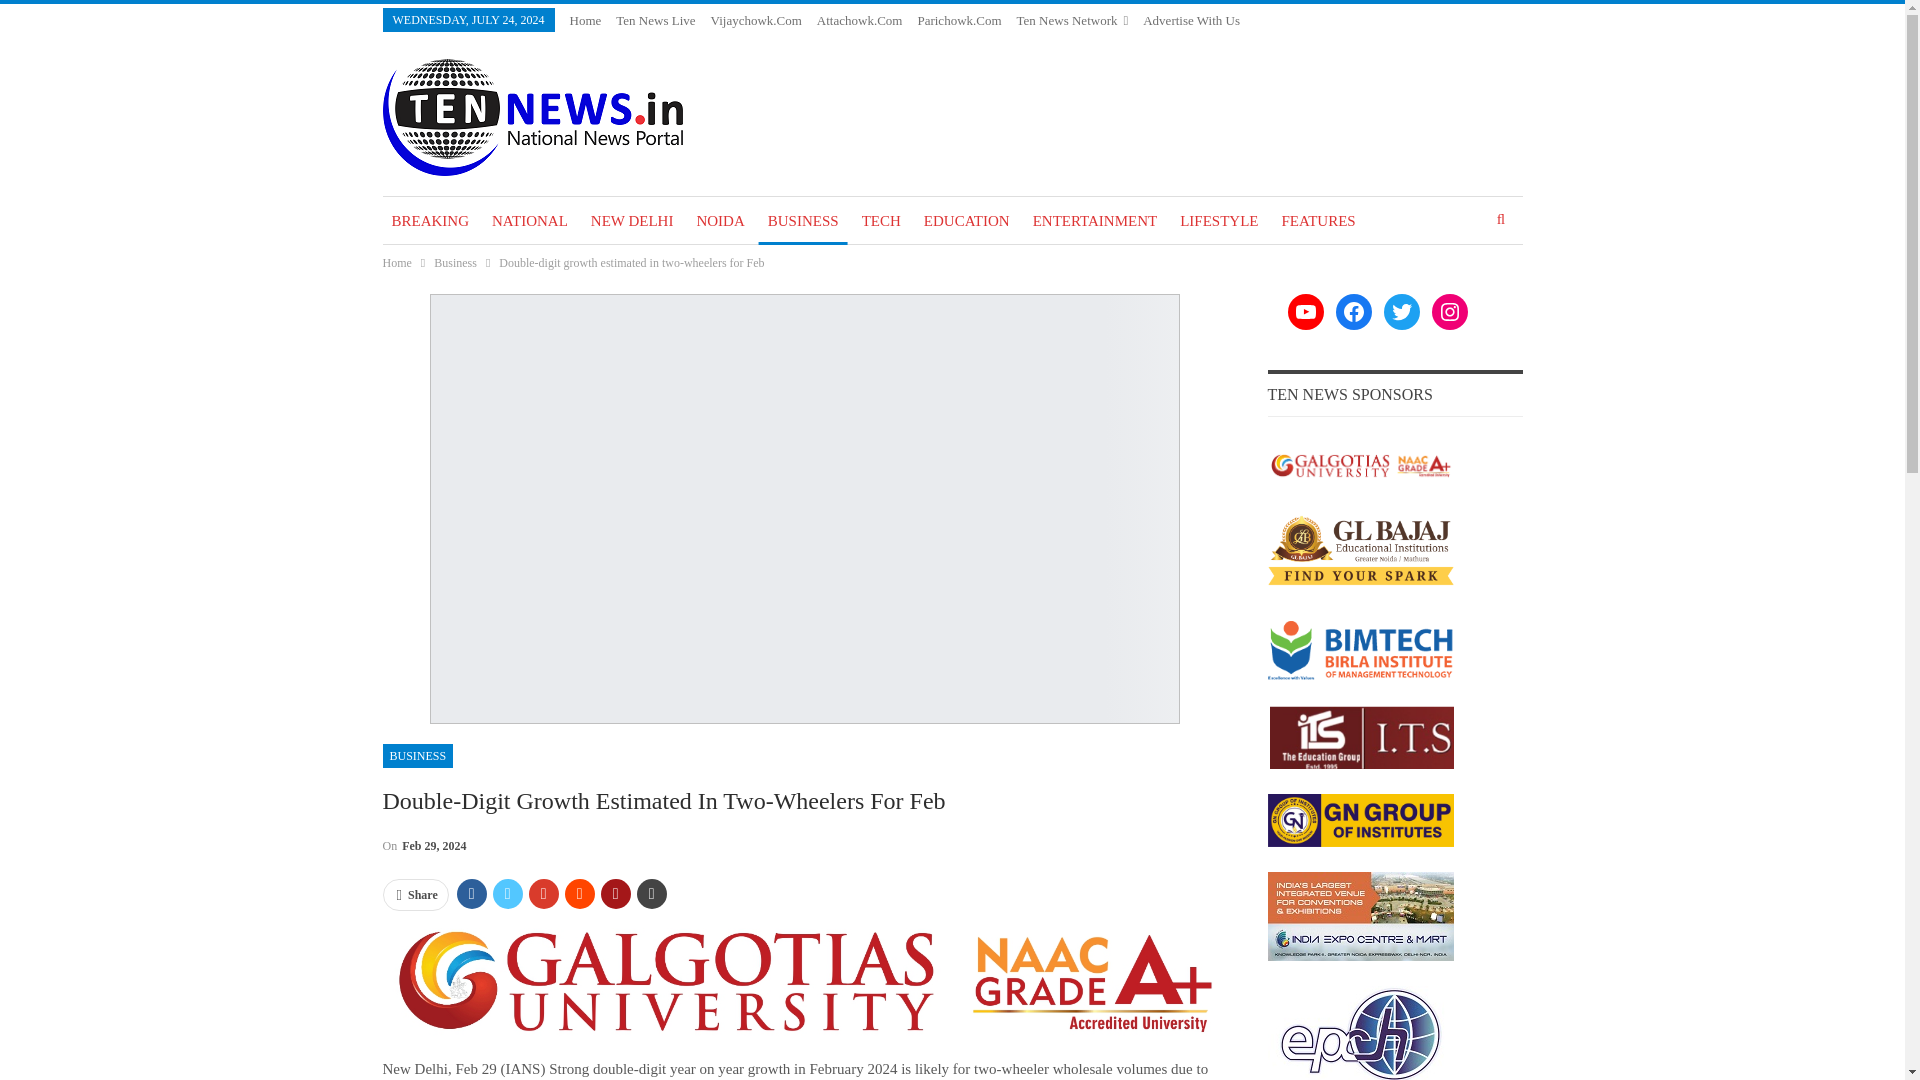  I want to click on BUSINESS, so click(418, 756).